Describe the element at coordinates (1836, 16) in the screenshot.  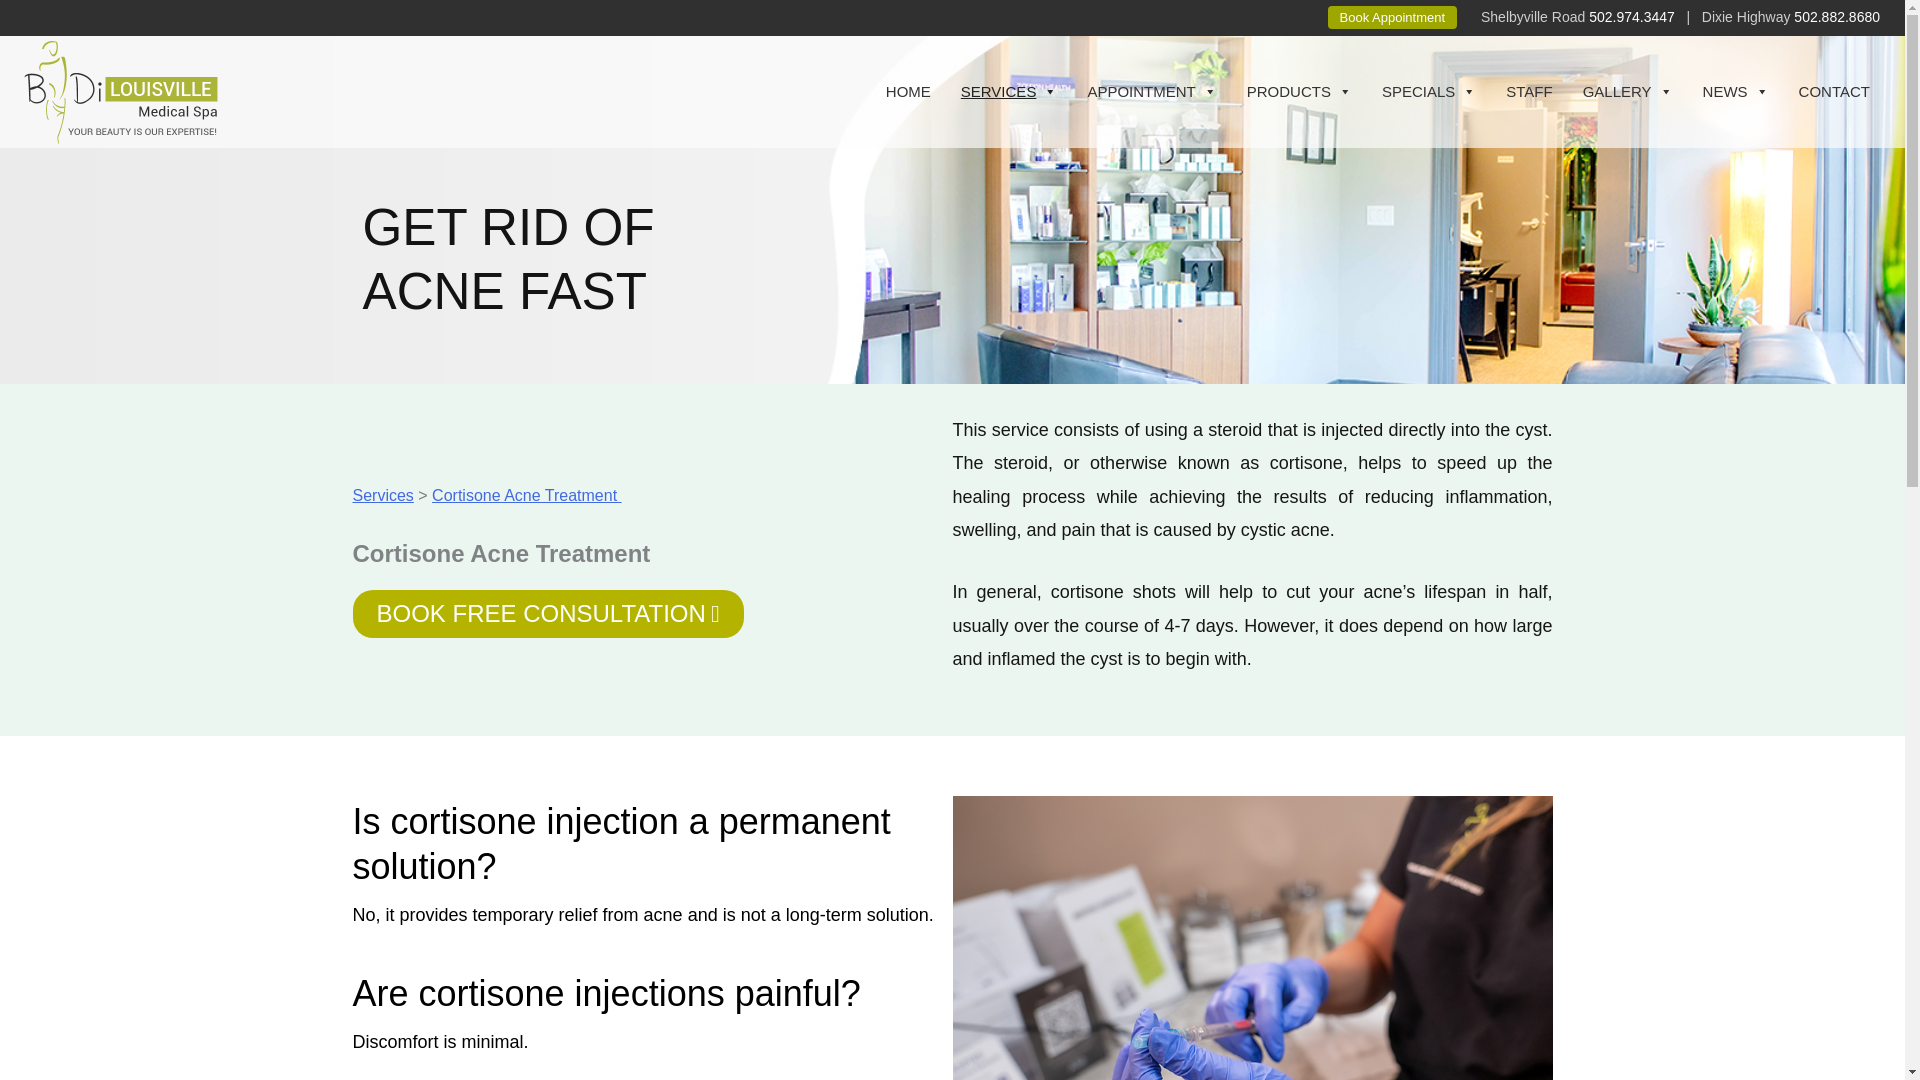
I see `502.882.8680` at that location.